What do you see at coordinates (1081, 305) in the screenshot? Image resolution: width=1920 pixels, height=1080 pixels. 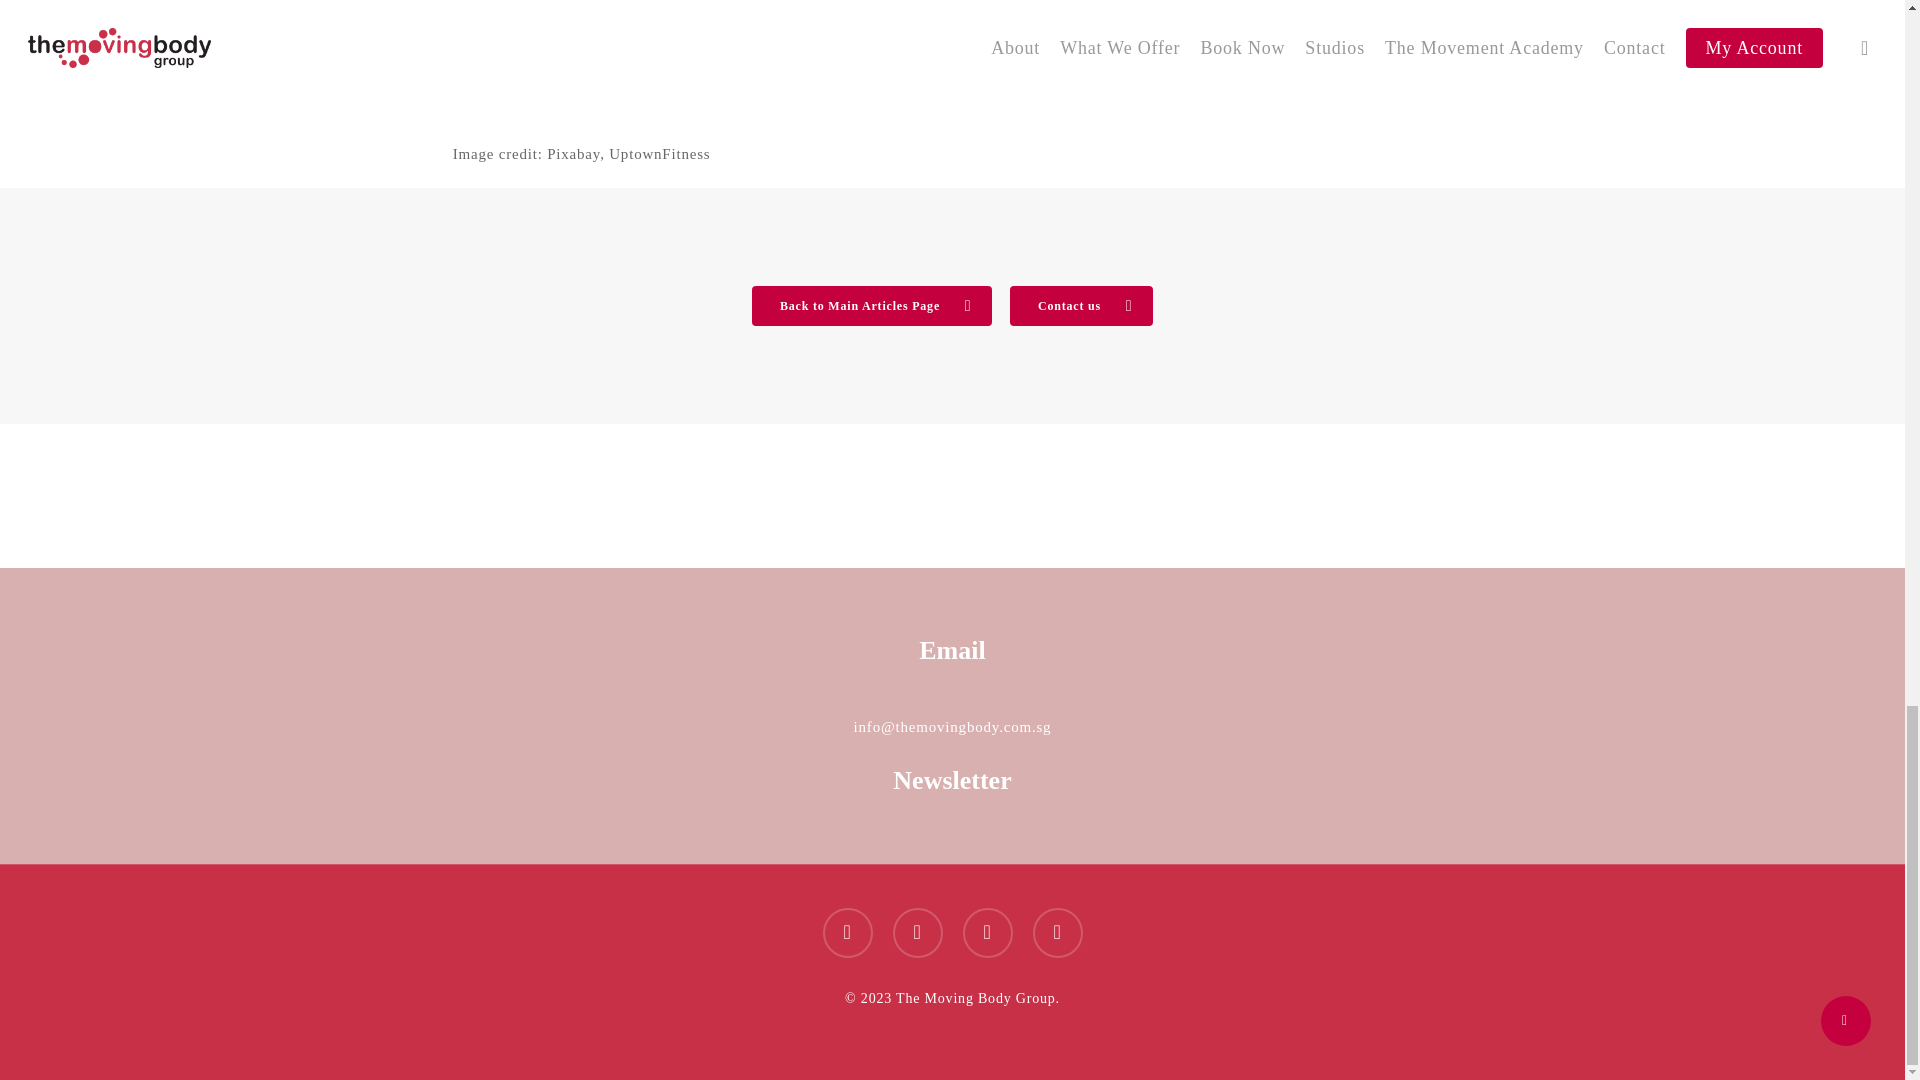 I see `Contact us` at bounding box center [1081, 305].